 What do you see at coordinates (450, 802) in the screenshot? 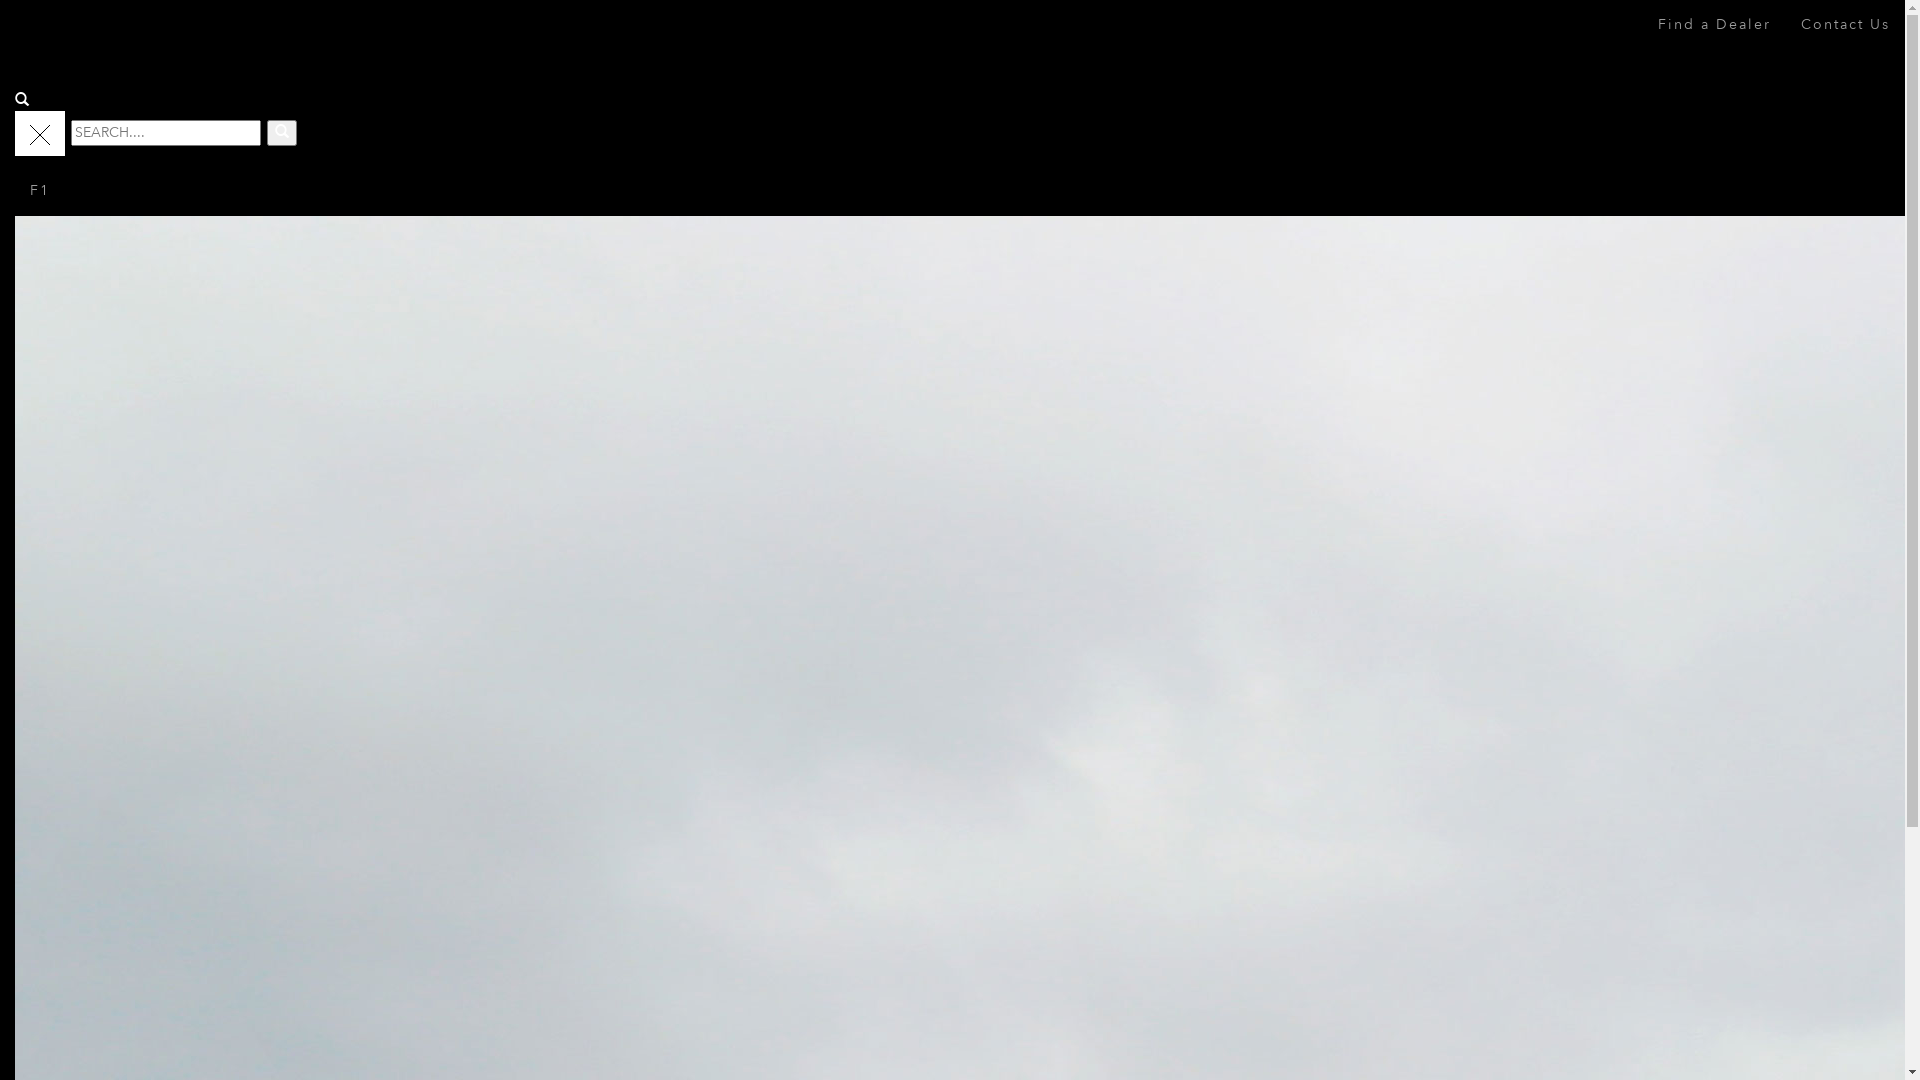
I see `Warranty and Assistance` at bounding box center [450, 802].